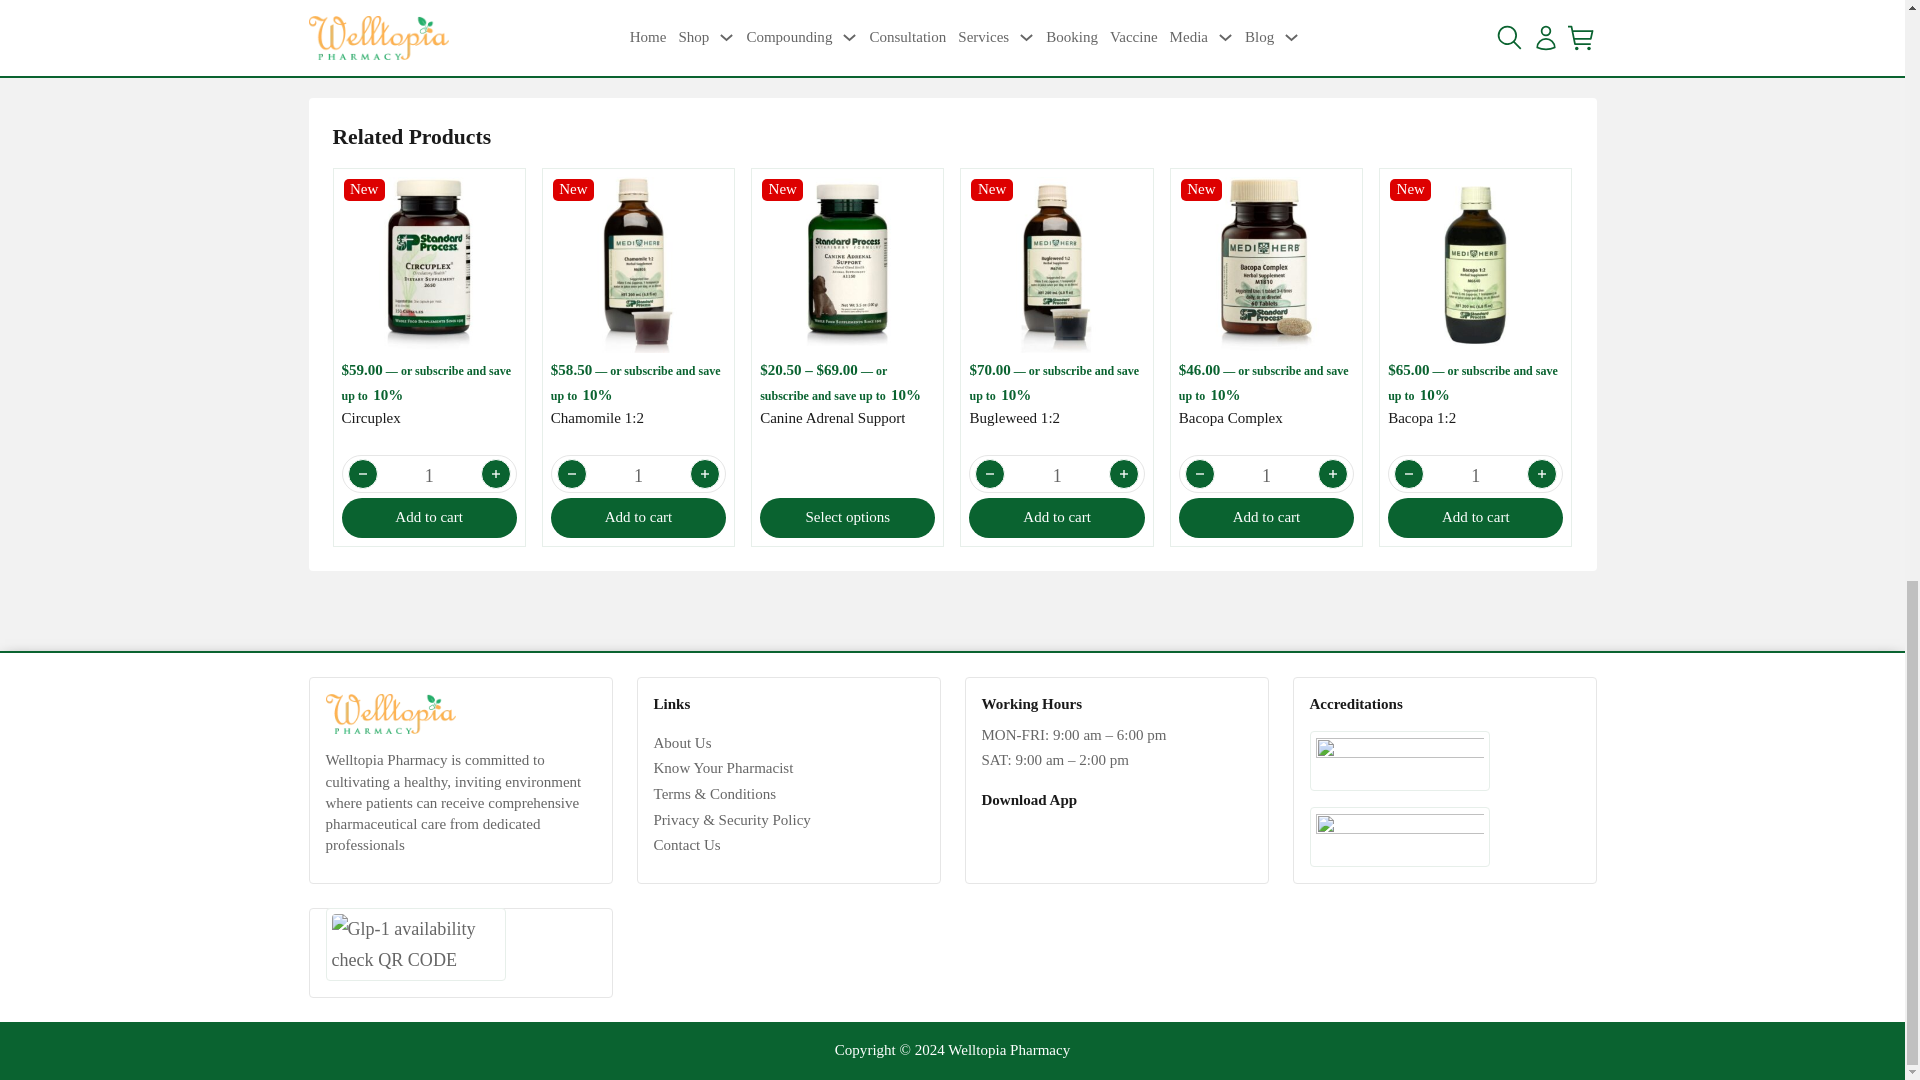 This screenshot has width=1920, height=1080. What do you see at coordinates (638, 475) in the screenshot?
I see `1` at bounding box center [638, 475].